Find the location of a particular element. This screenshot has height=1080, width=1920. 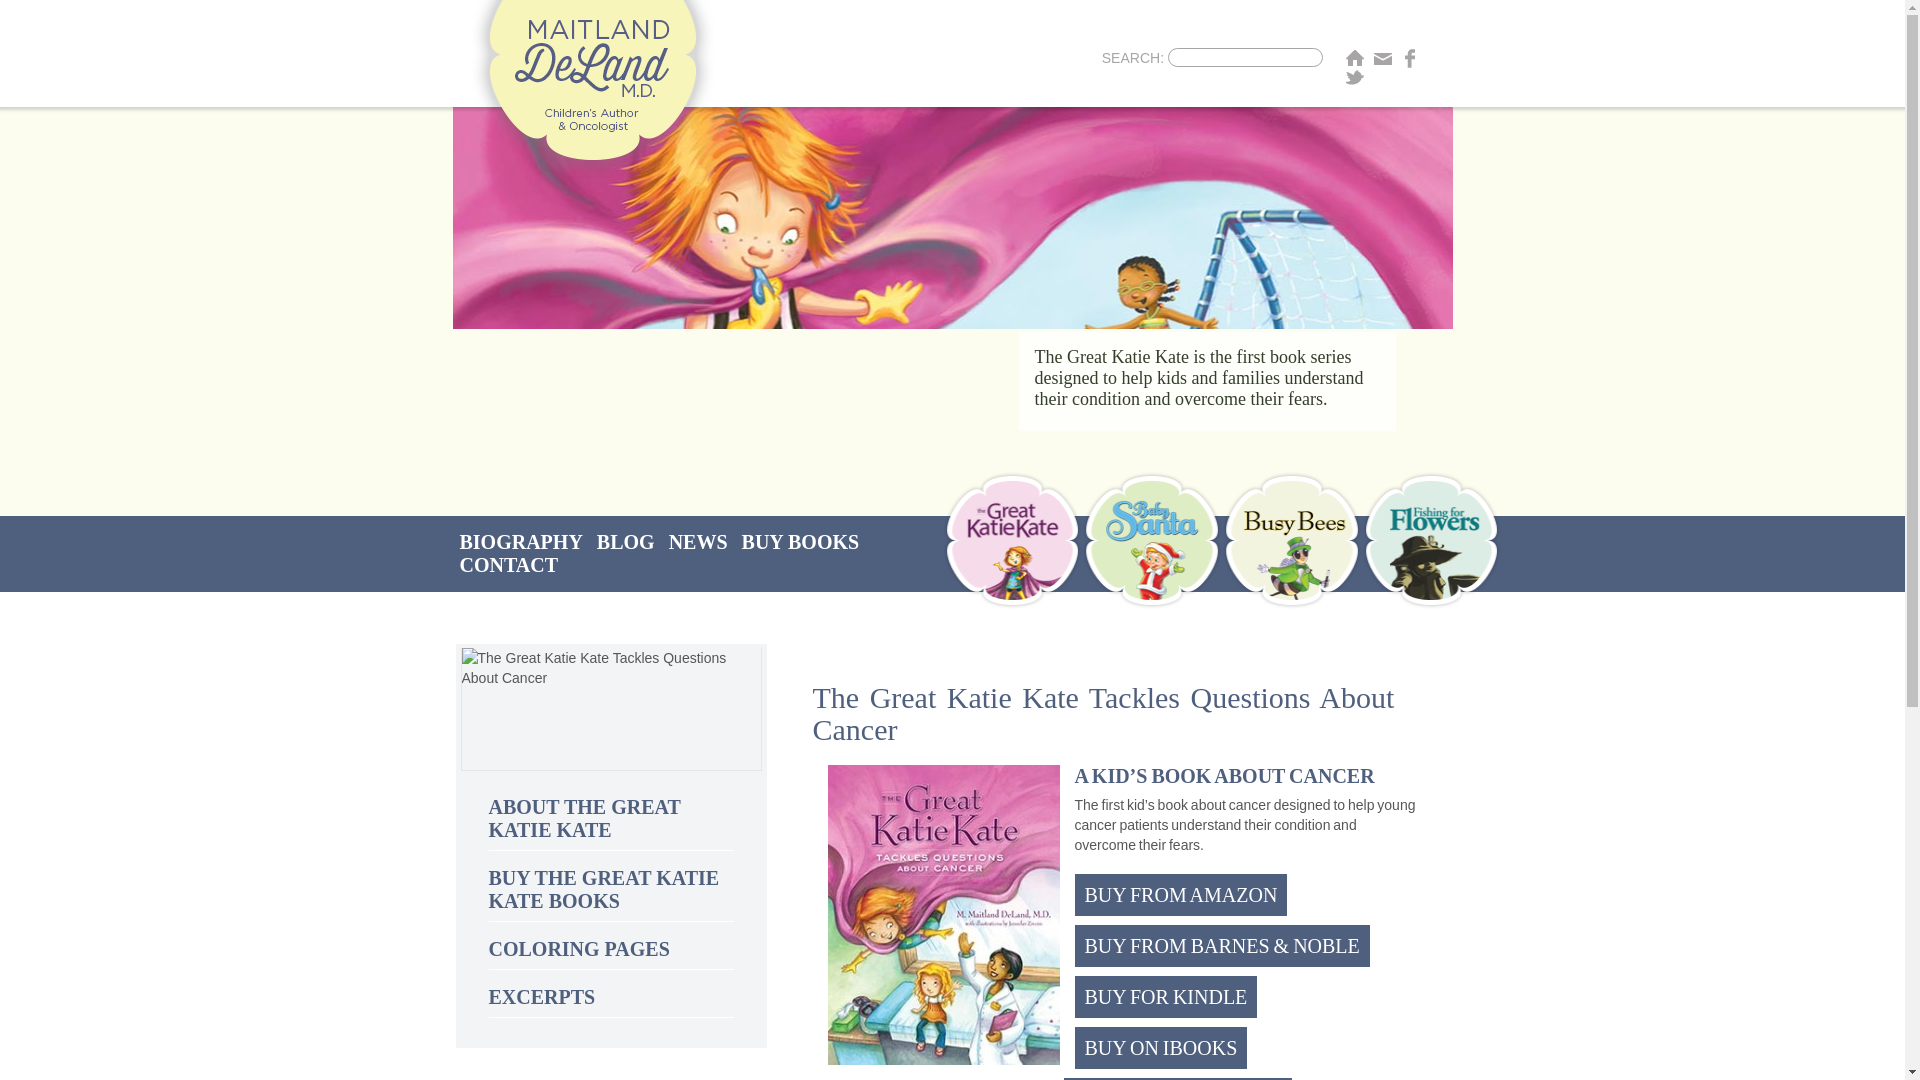

email is located at coordinates (1383, 58).